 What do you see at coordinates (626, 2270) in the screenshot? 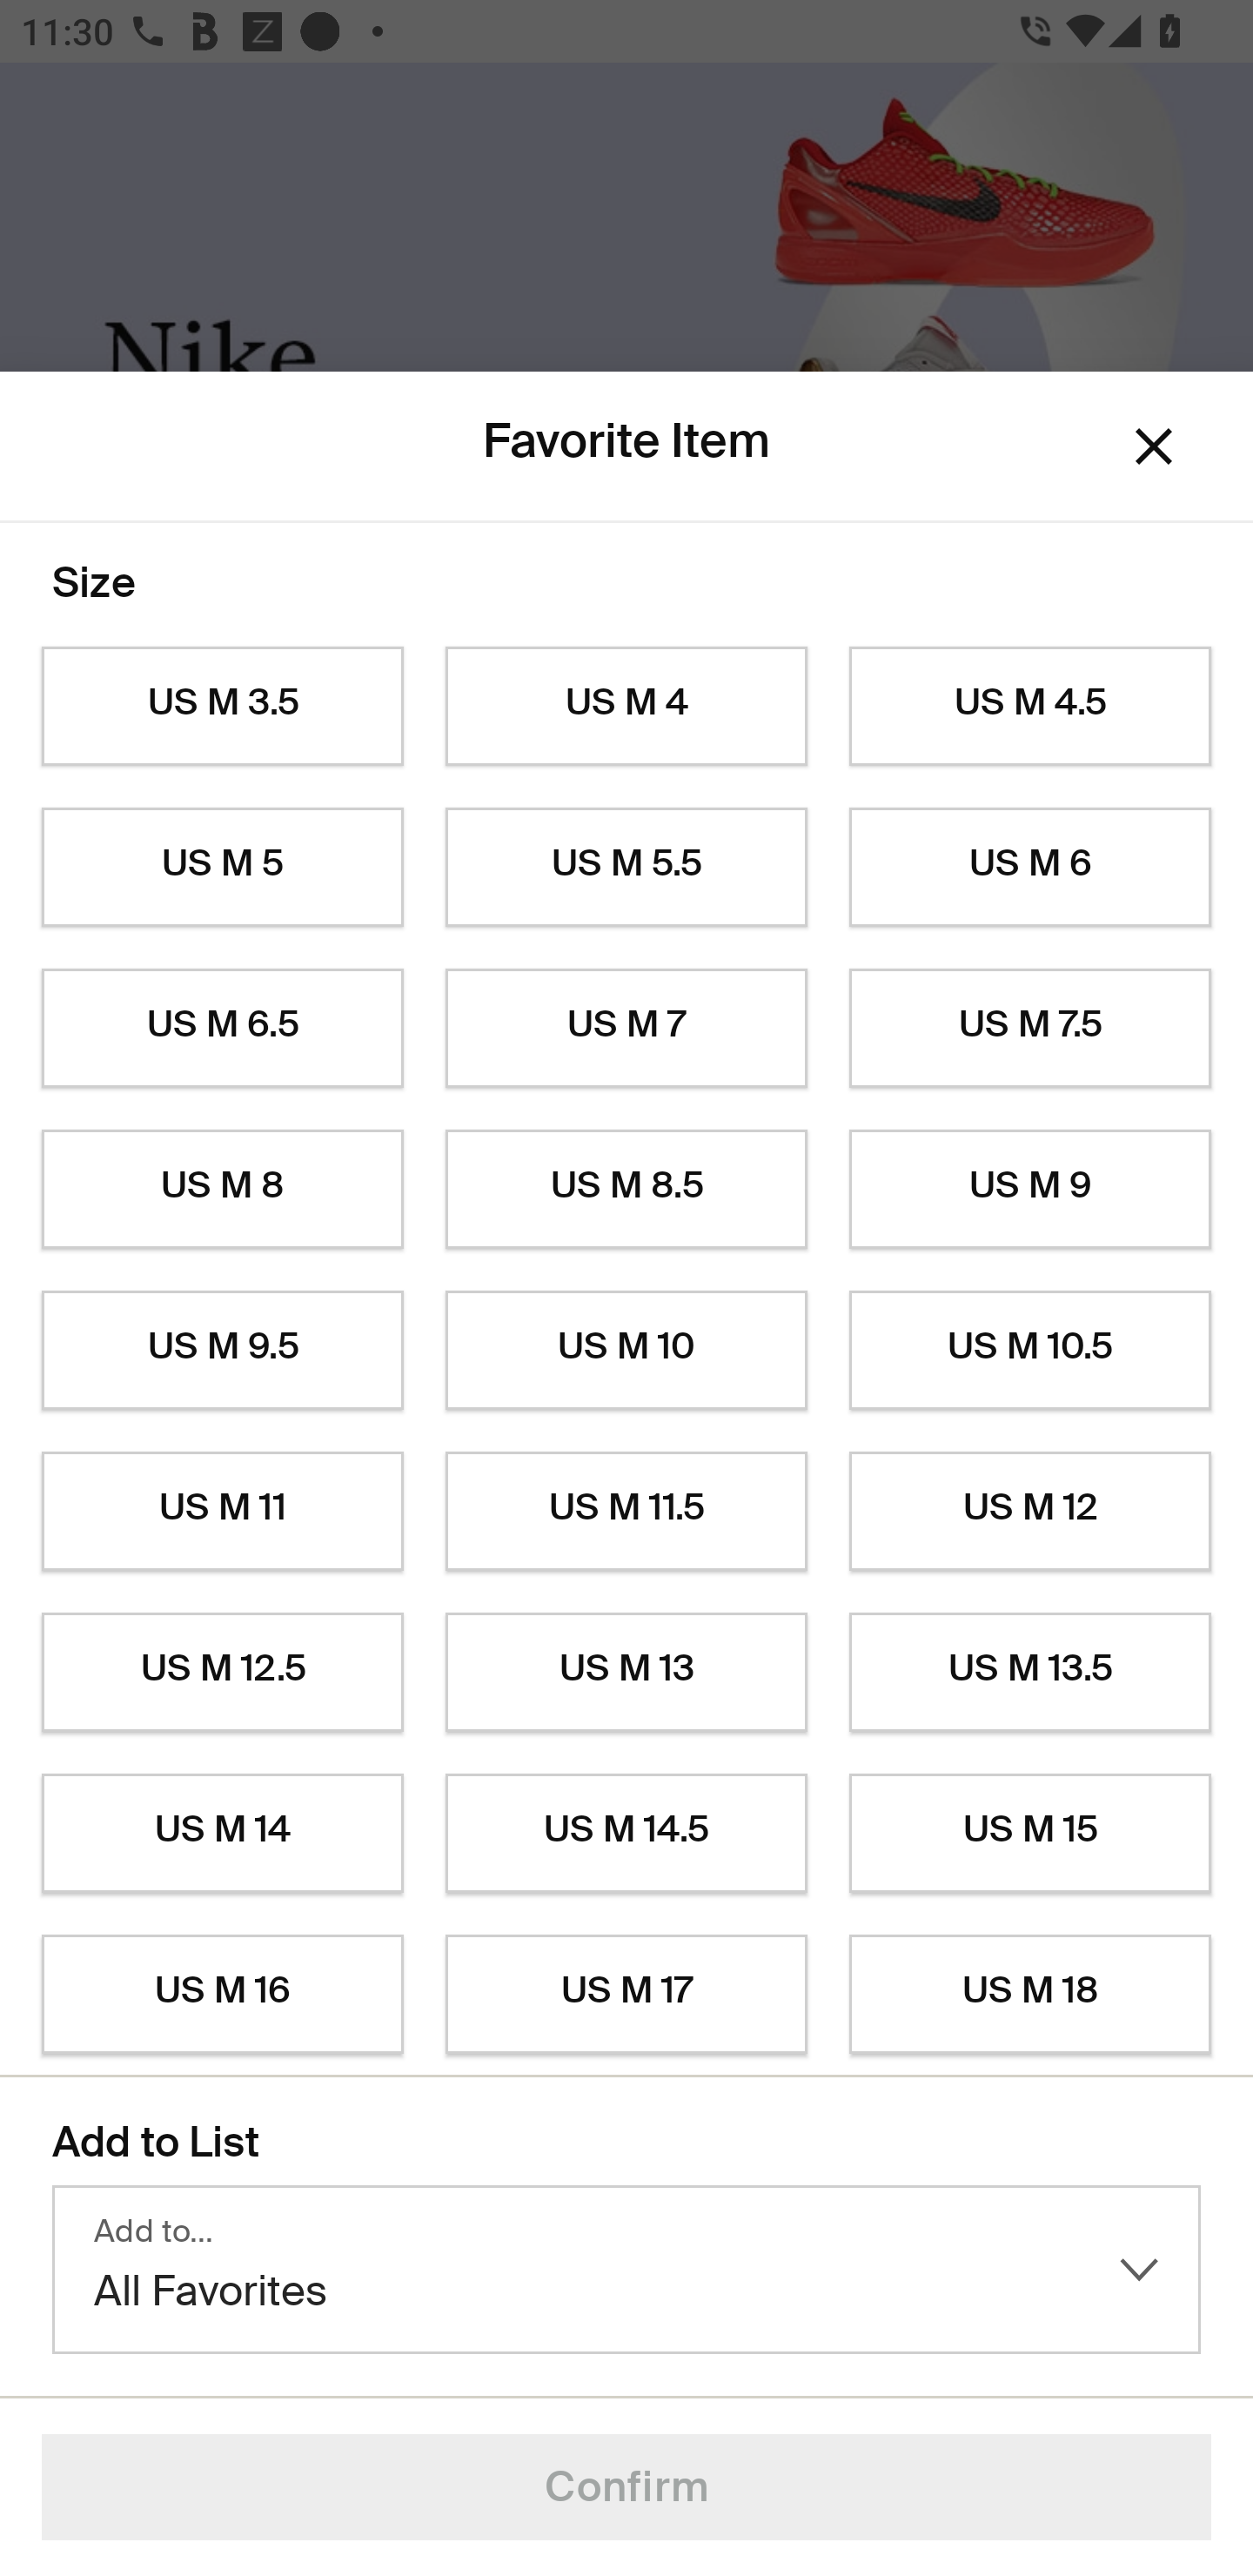
I see `Add to… All Favorites` at bounding box center [626, 2270].